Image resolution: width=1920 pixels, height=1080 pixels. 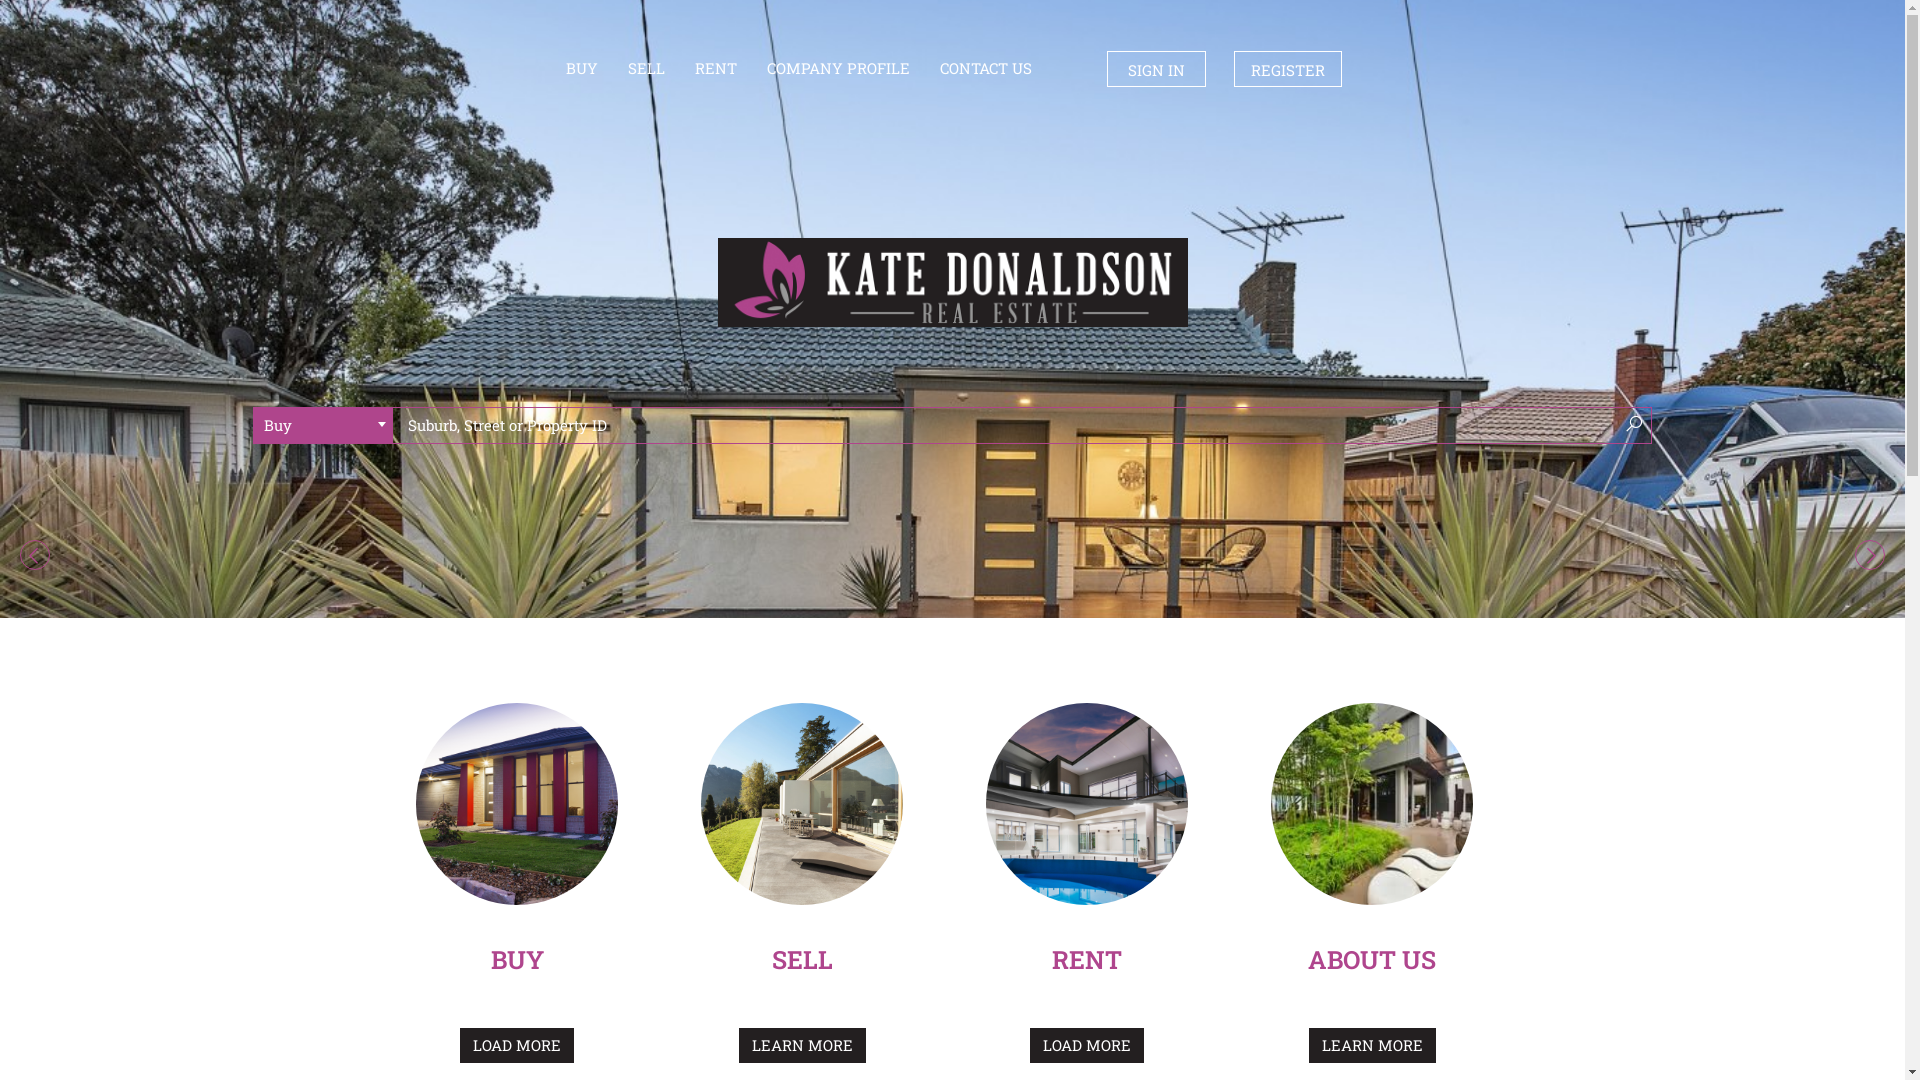 I want to click on COMPANY PROFILE, so click(x=838, y=68).